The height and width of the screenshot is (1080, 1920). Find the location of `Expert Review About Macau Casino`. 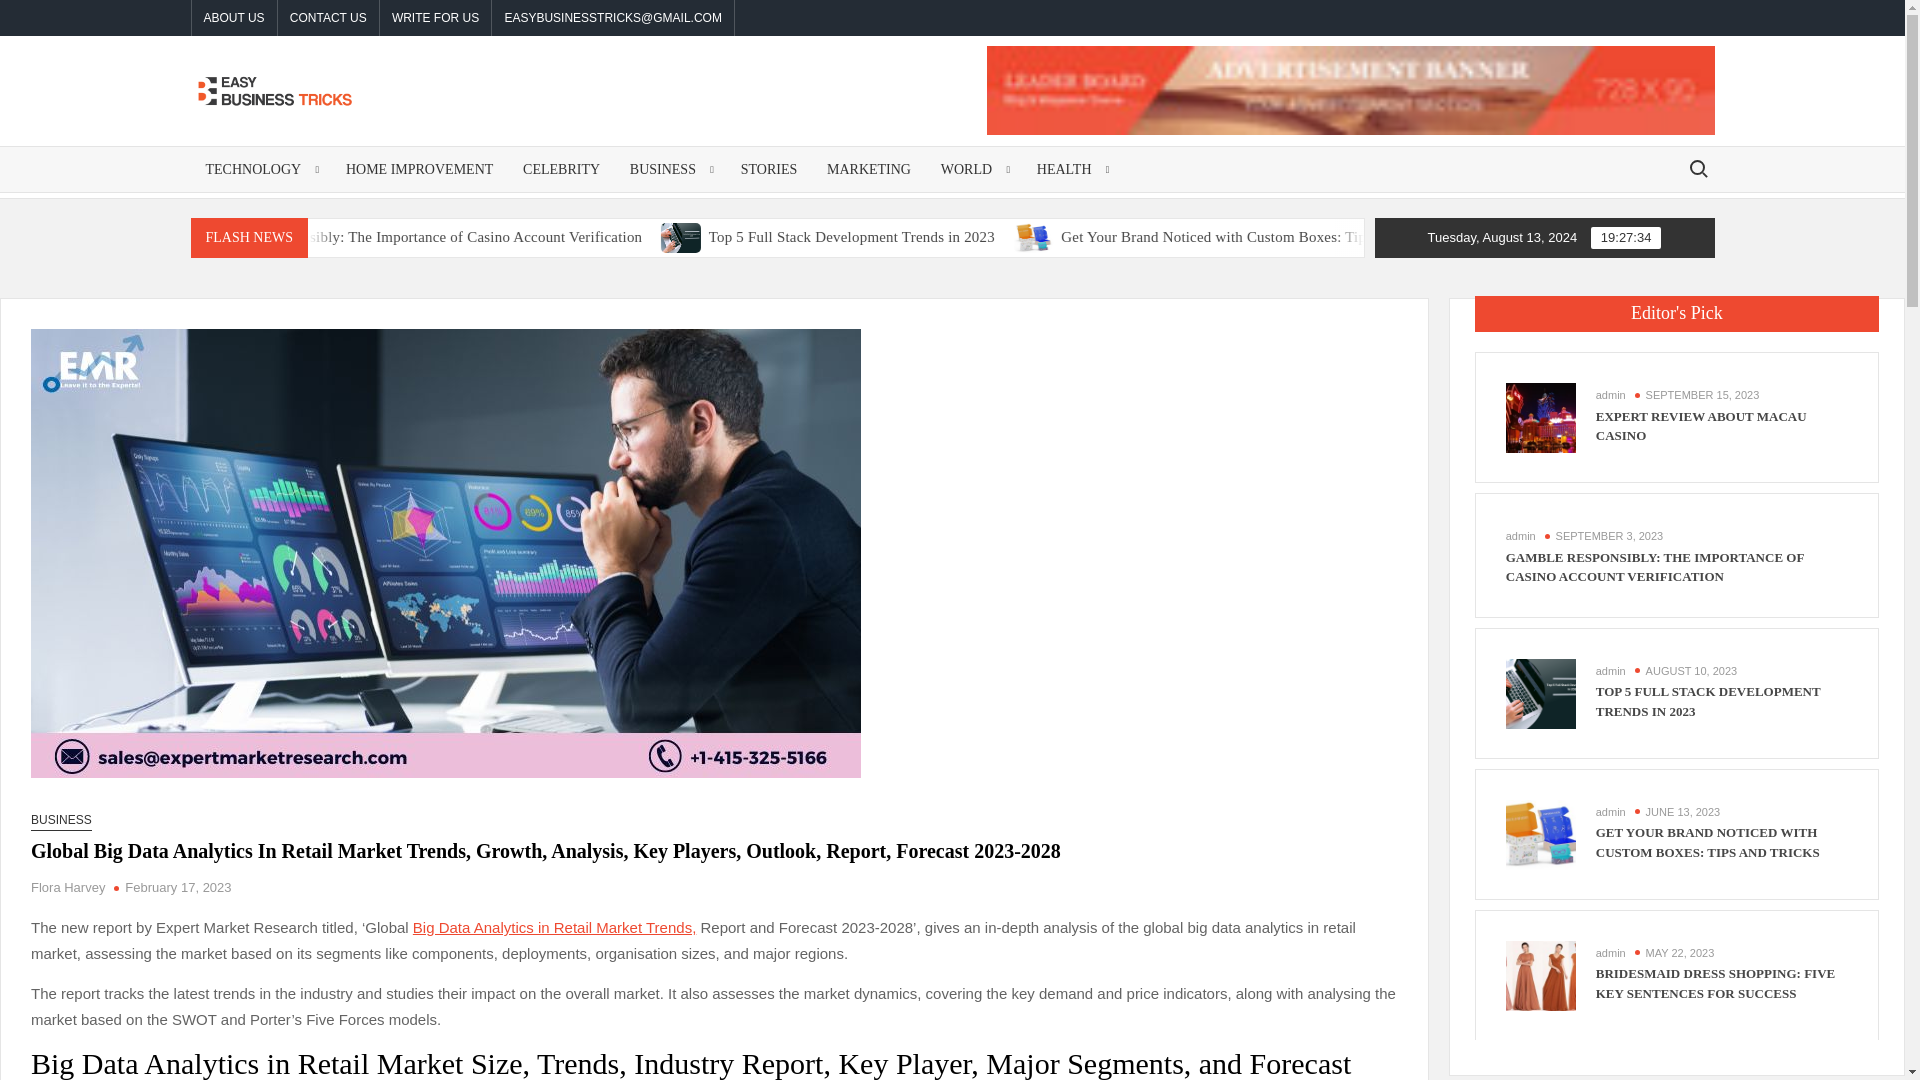

Expert Review About Macau Casino is located at coordinates (232, 236).